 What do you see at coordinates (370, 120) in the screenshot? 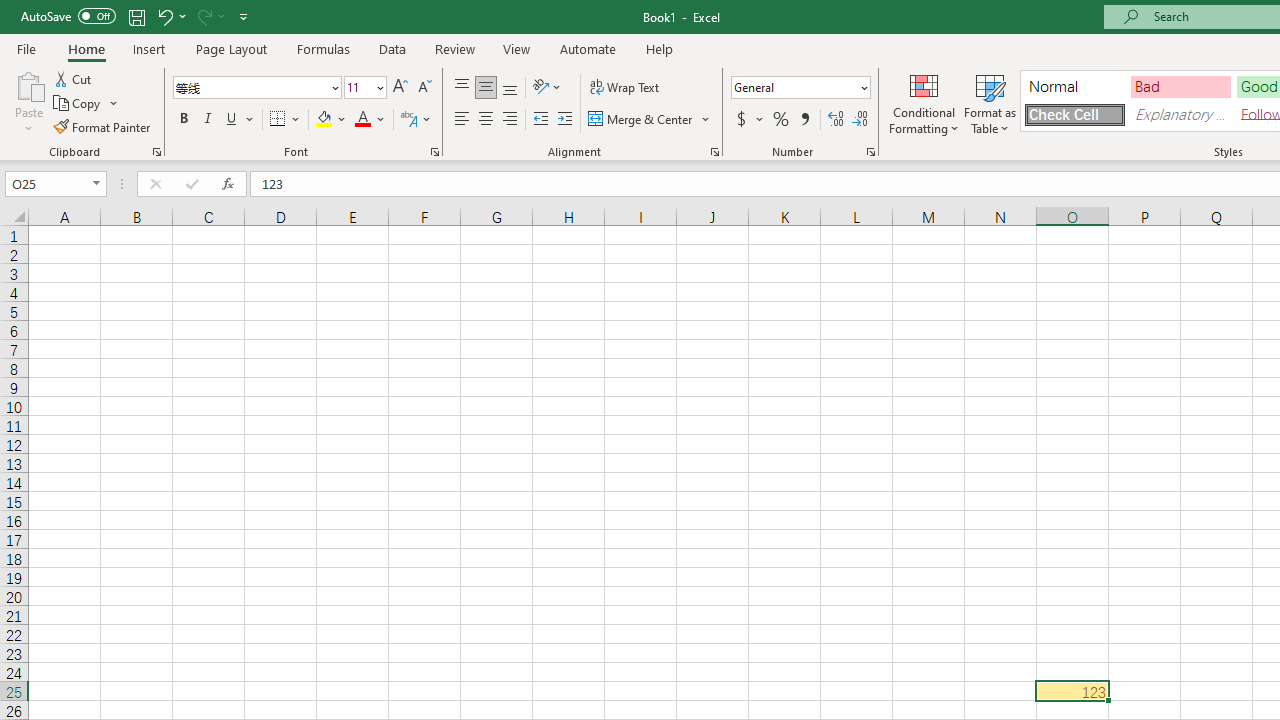
I see `Font Color` at bounding box center [370, 120].